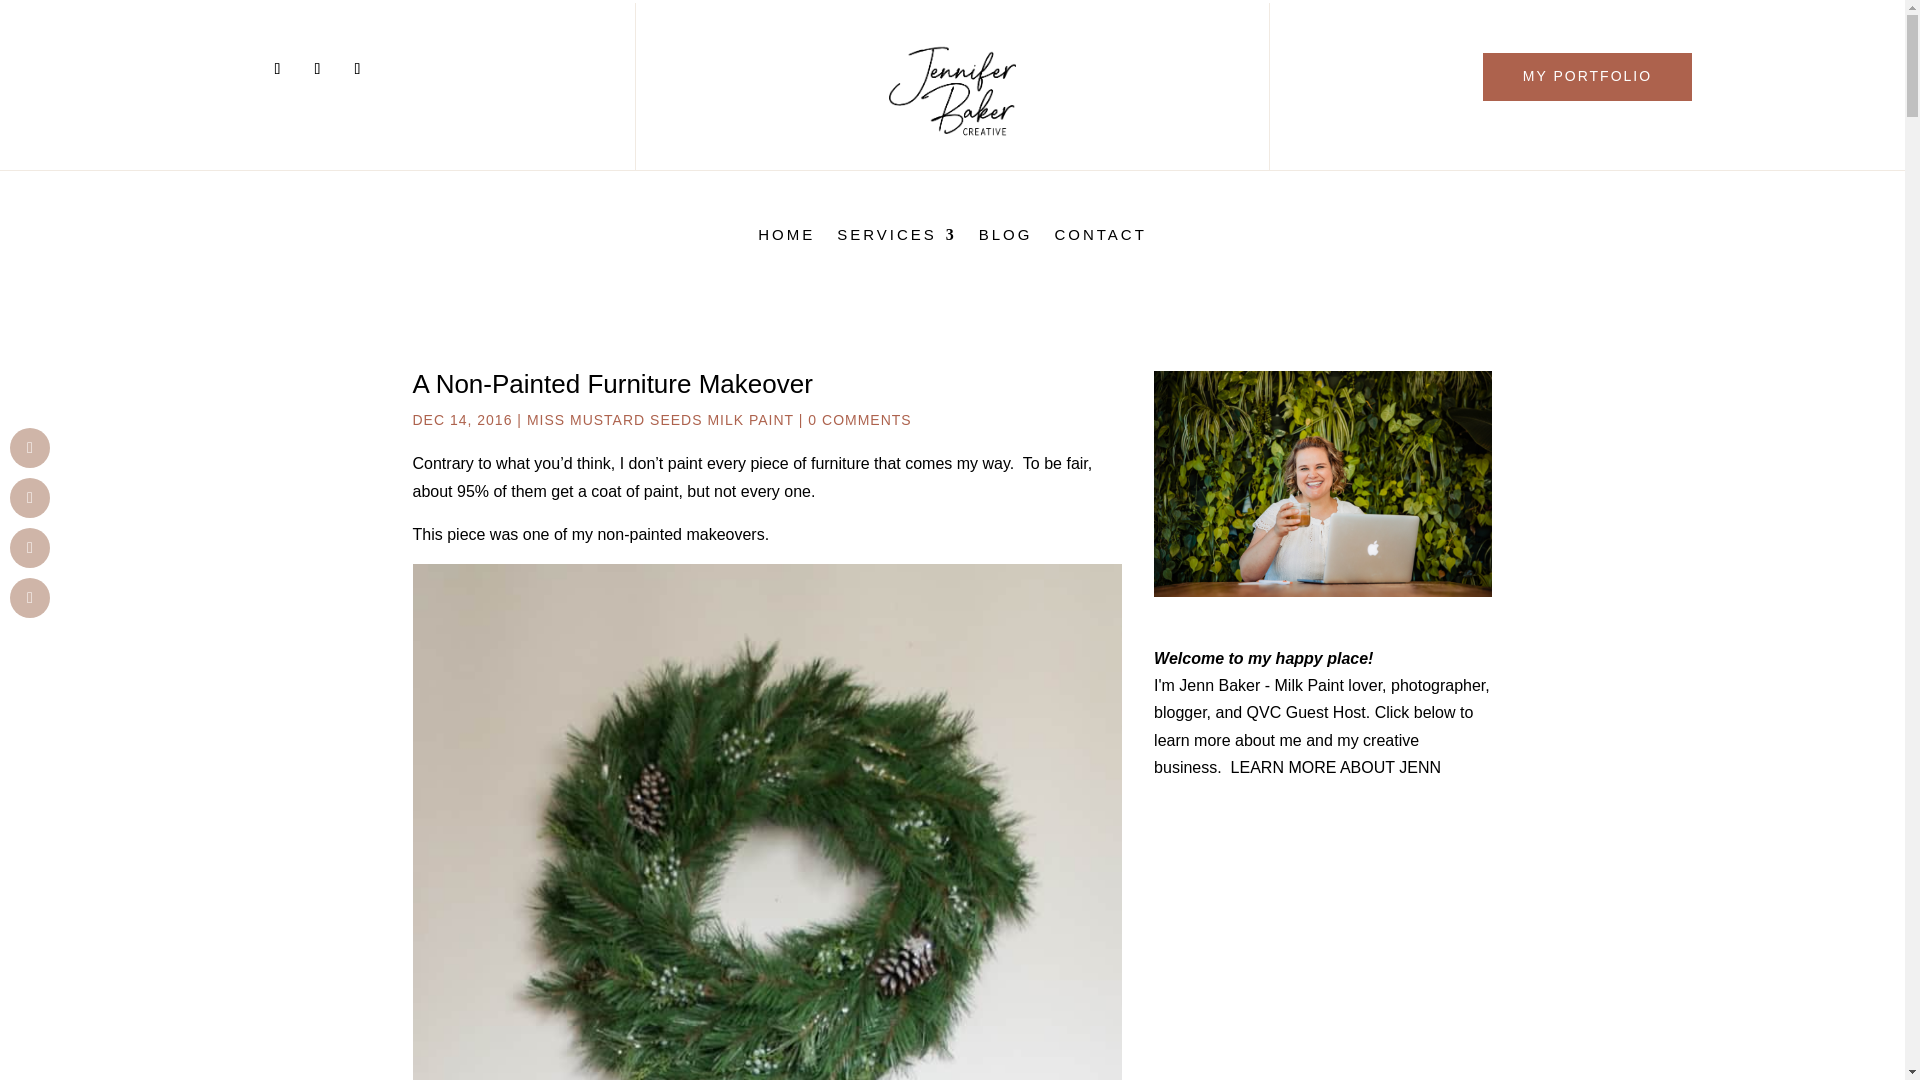  Describe the element at coordinates (896, 238) in the screenshot. I see `SERVICES` at that location.